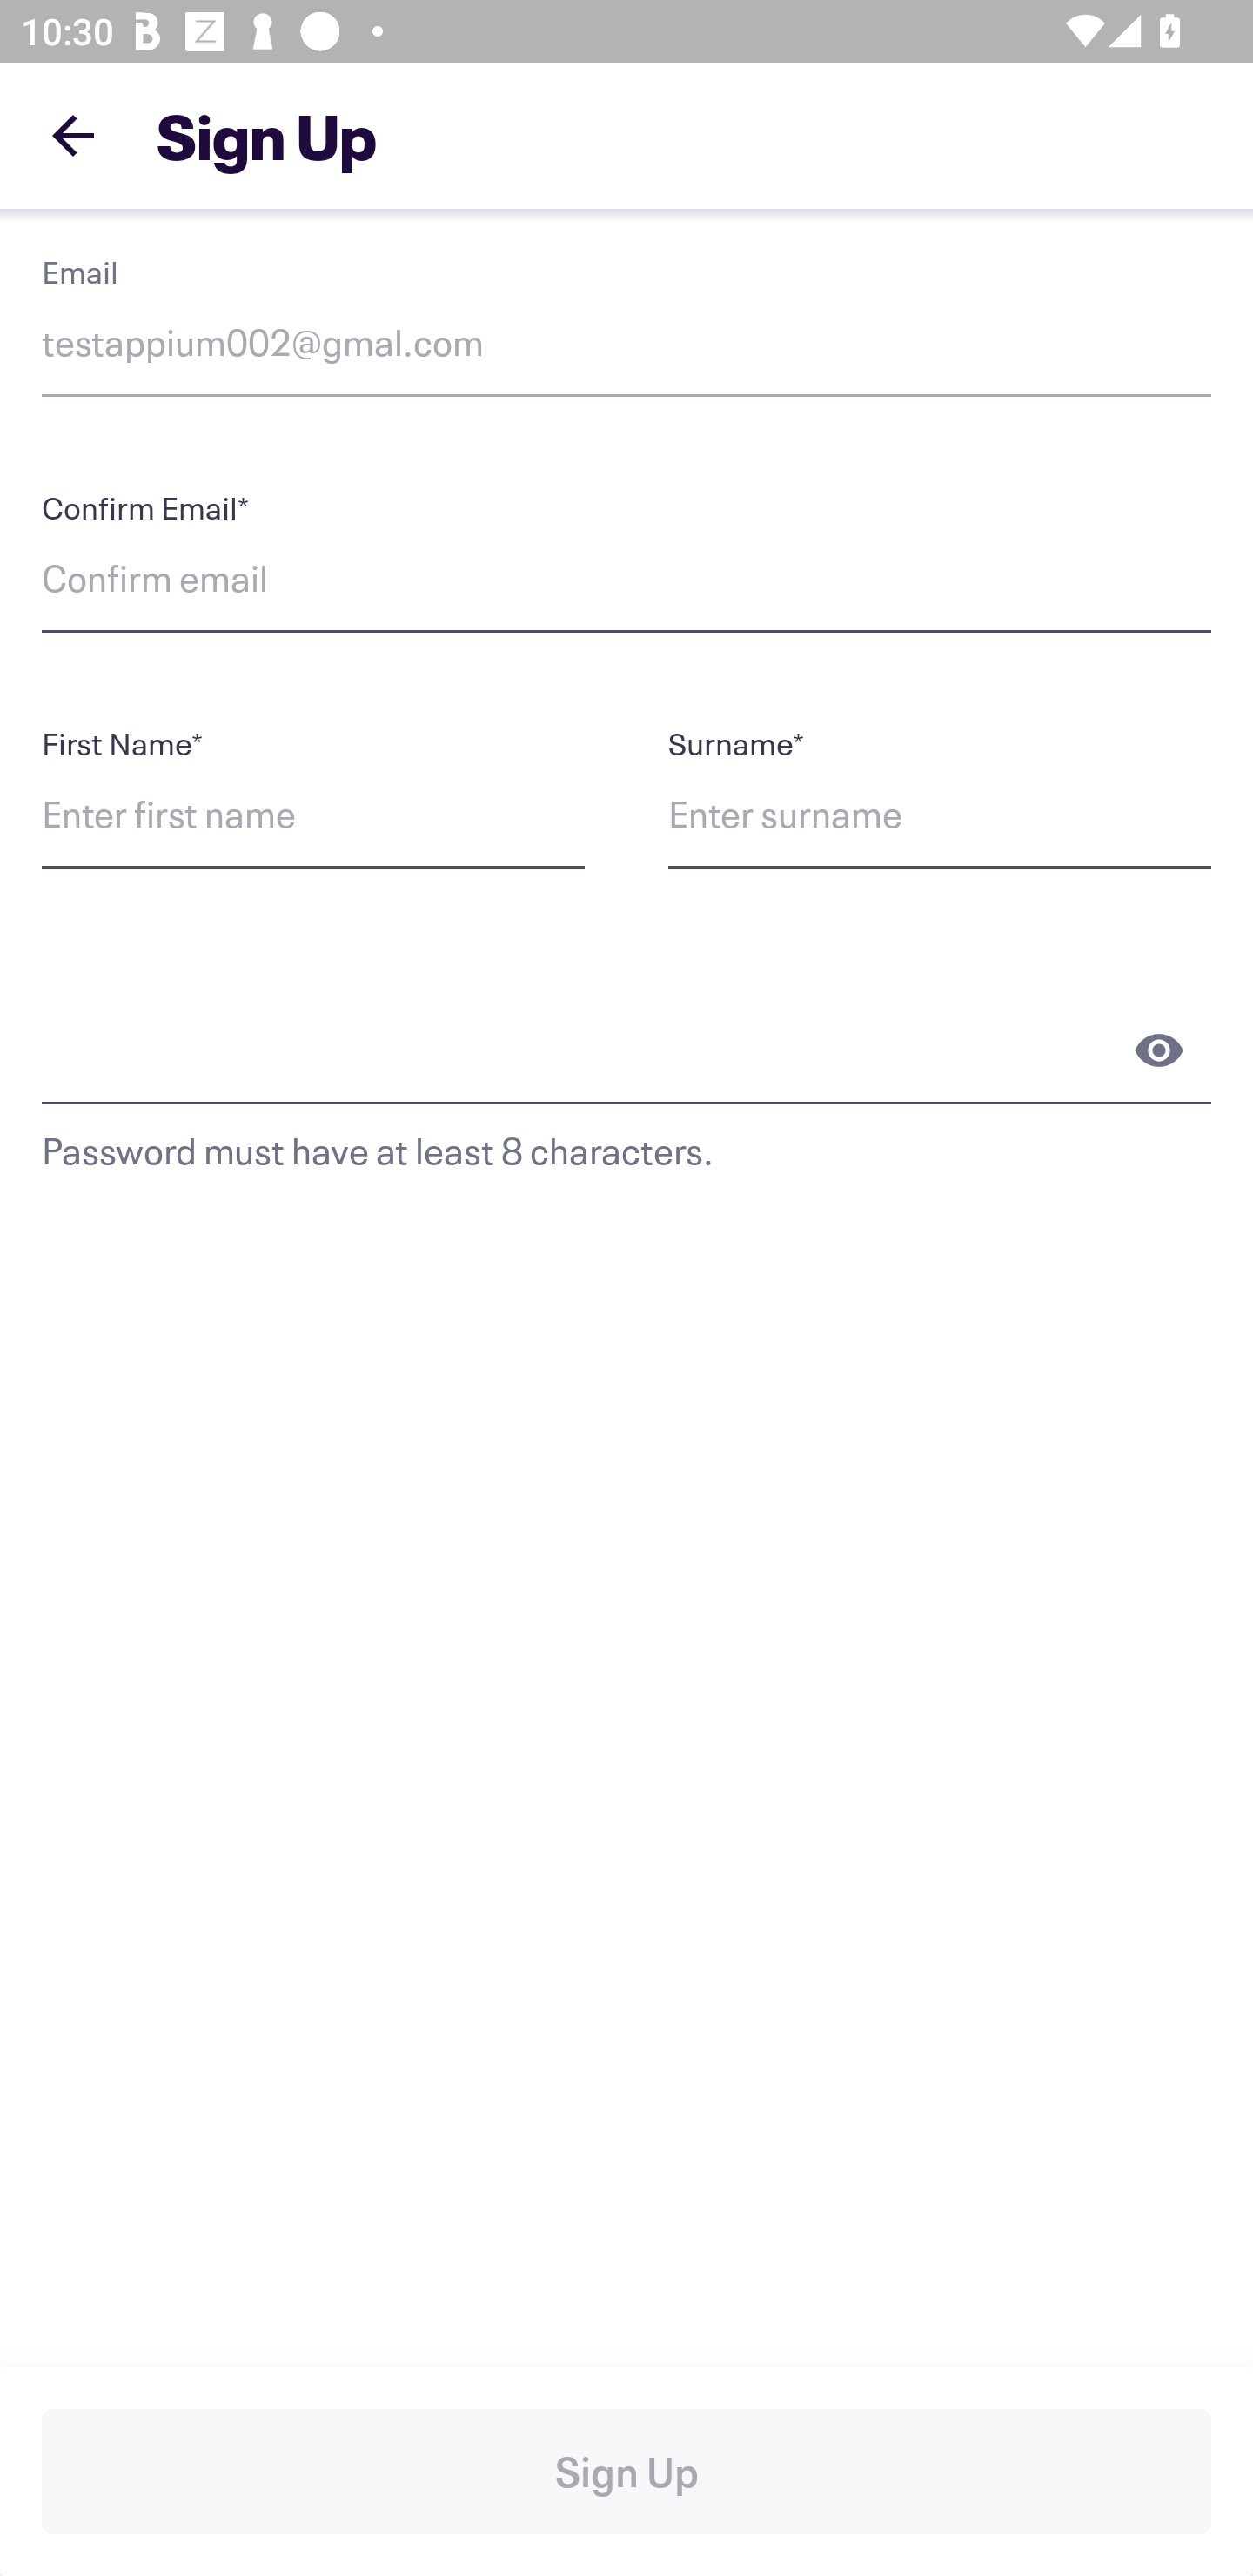  What do you see at coordinates (626, 583) in the screenshot?
I see `Confirm email` at bounding box center [626, 583].